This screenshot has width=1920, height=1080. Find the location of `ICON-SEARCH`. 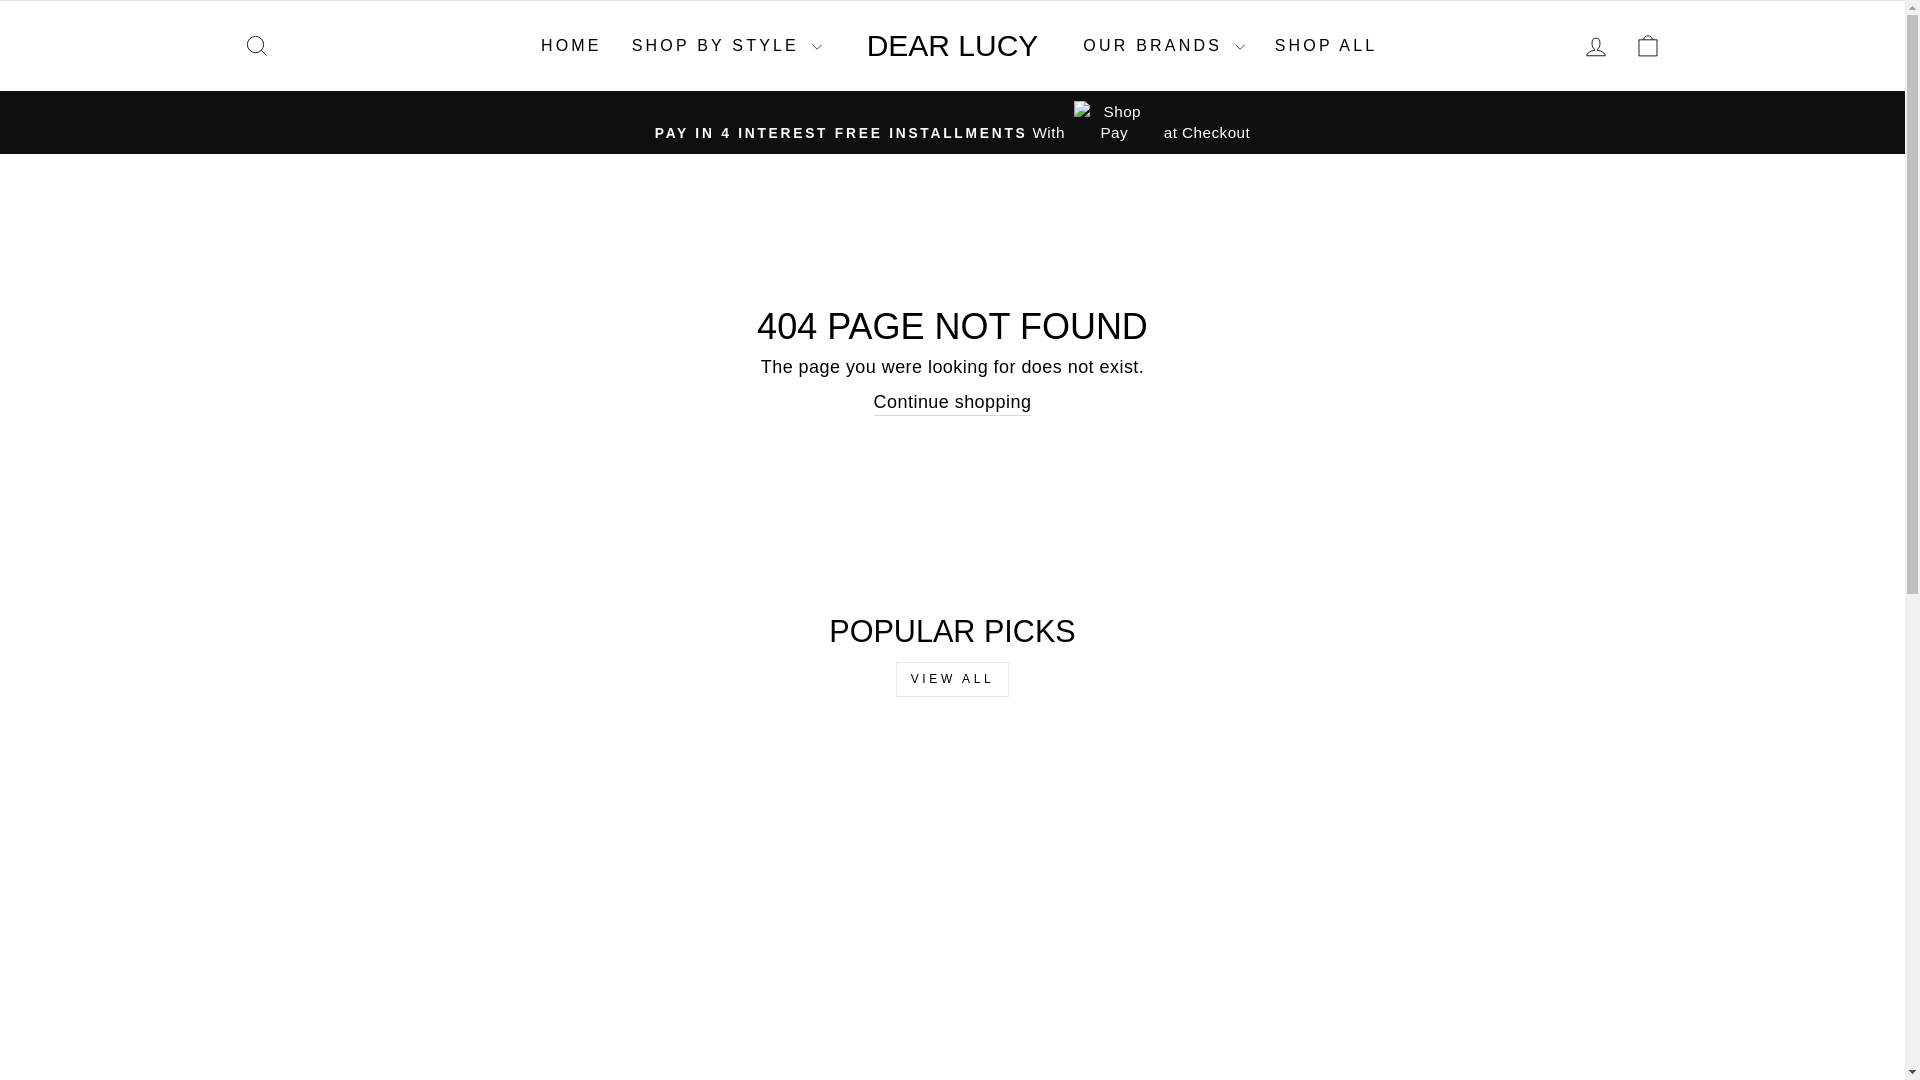

ICON-SEARCH is located at coordinates (256, 46).